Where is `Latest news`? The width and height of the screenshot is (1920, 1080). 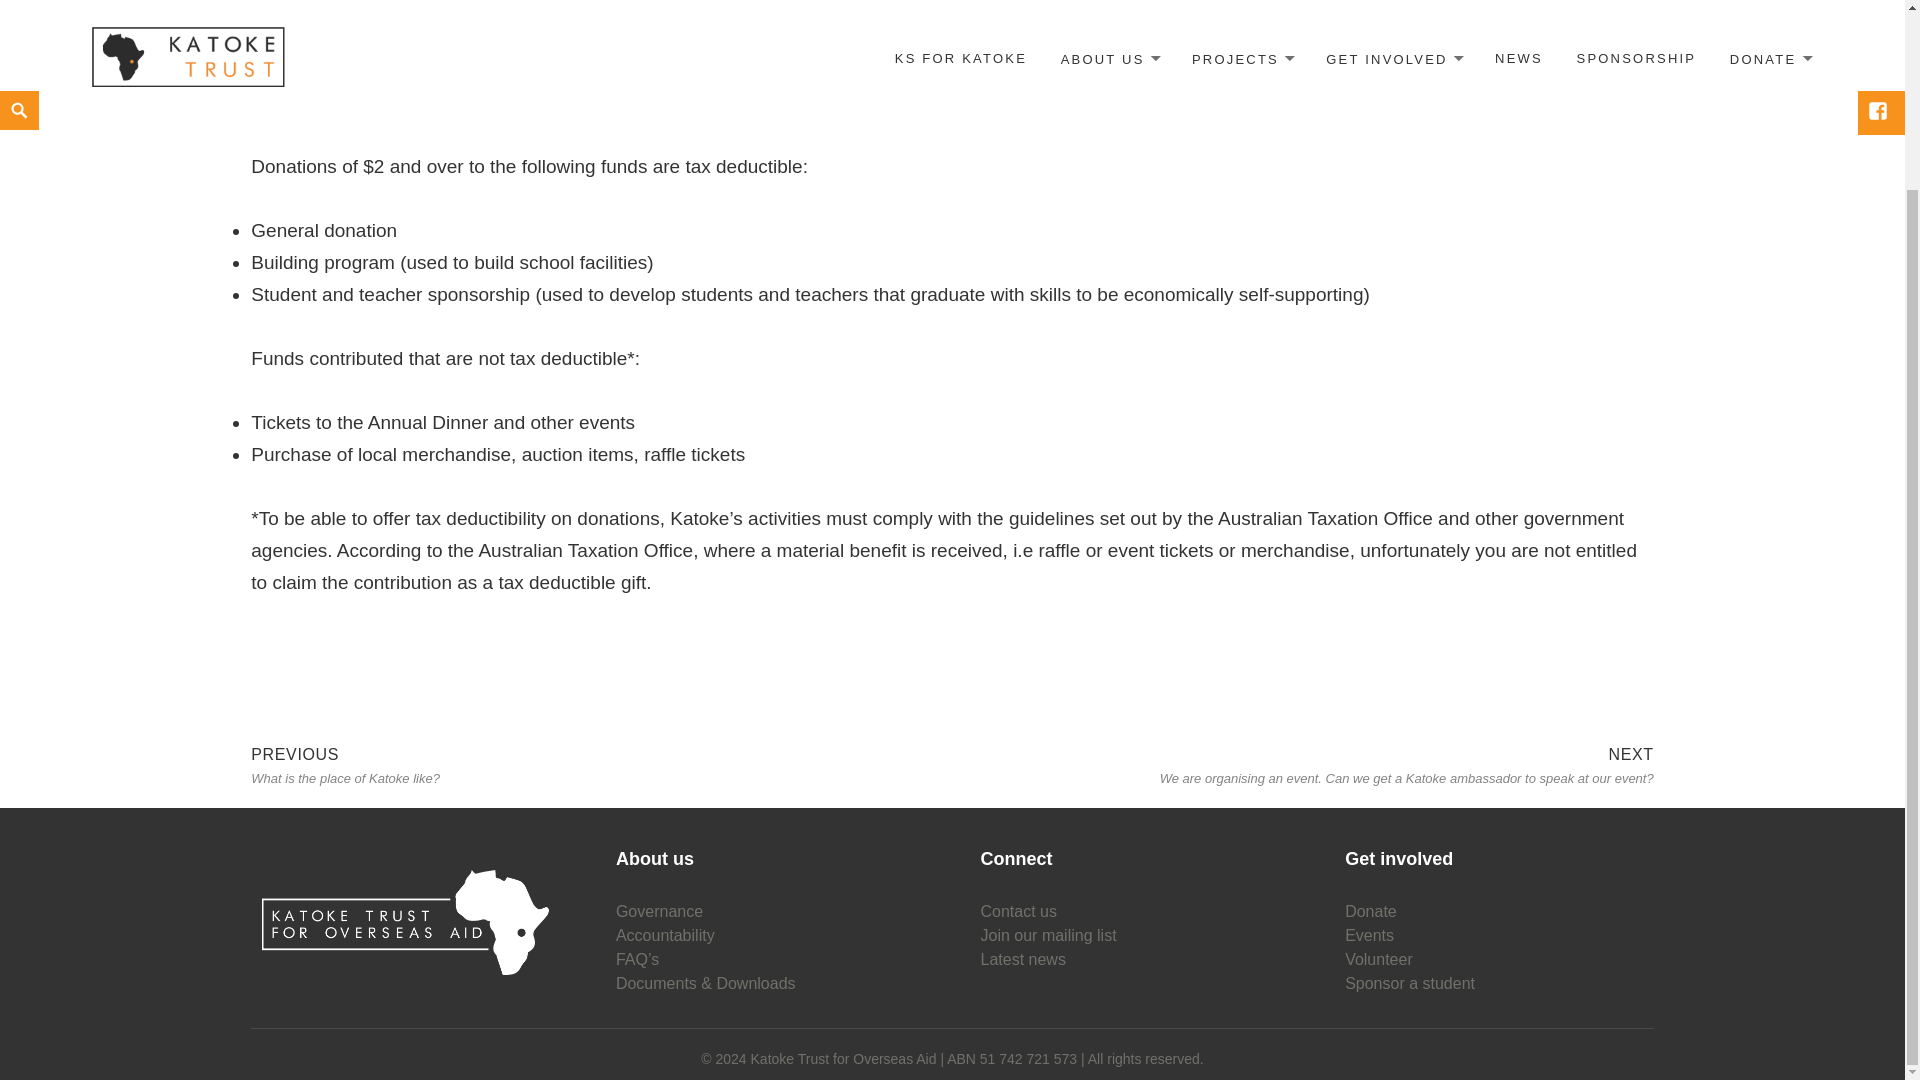 Latest news is located at coordinates (1023, 960).